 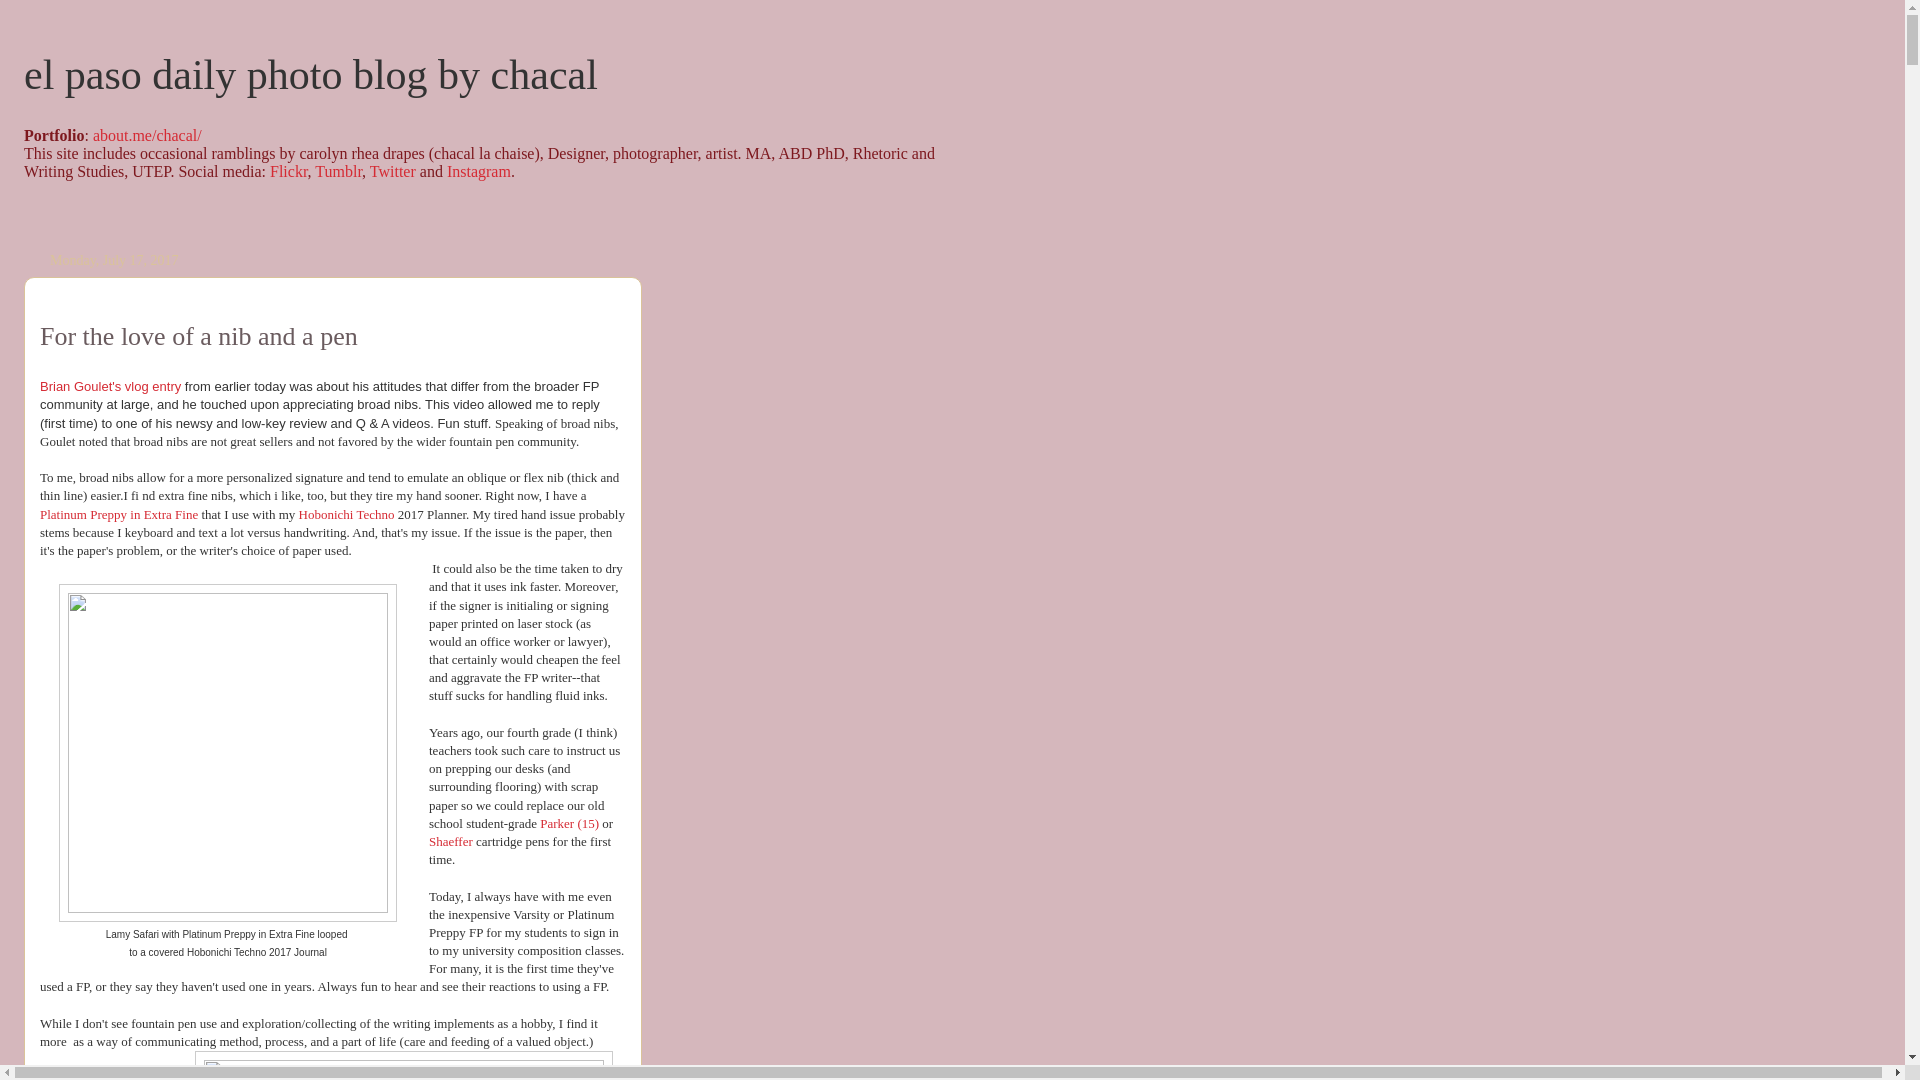 I want to click on Hobonichi Techno, so click(x=347, y=514).